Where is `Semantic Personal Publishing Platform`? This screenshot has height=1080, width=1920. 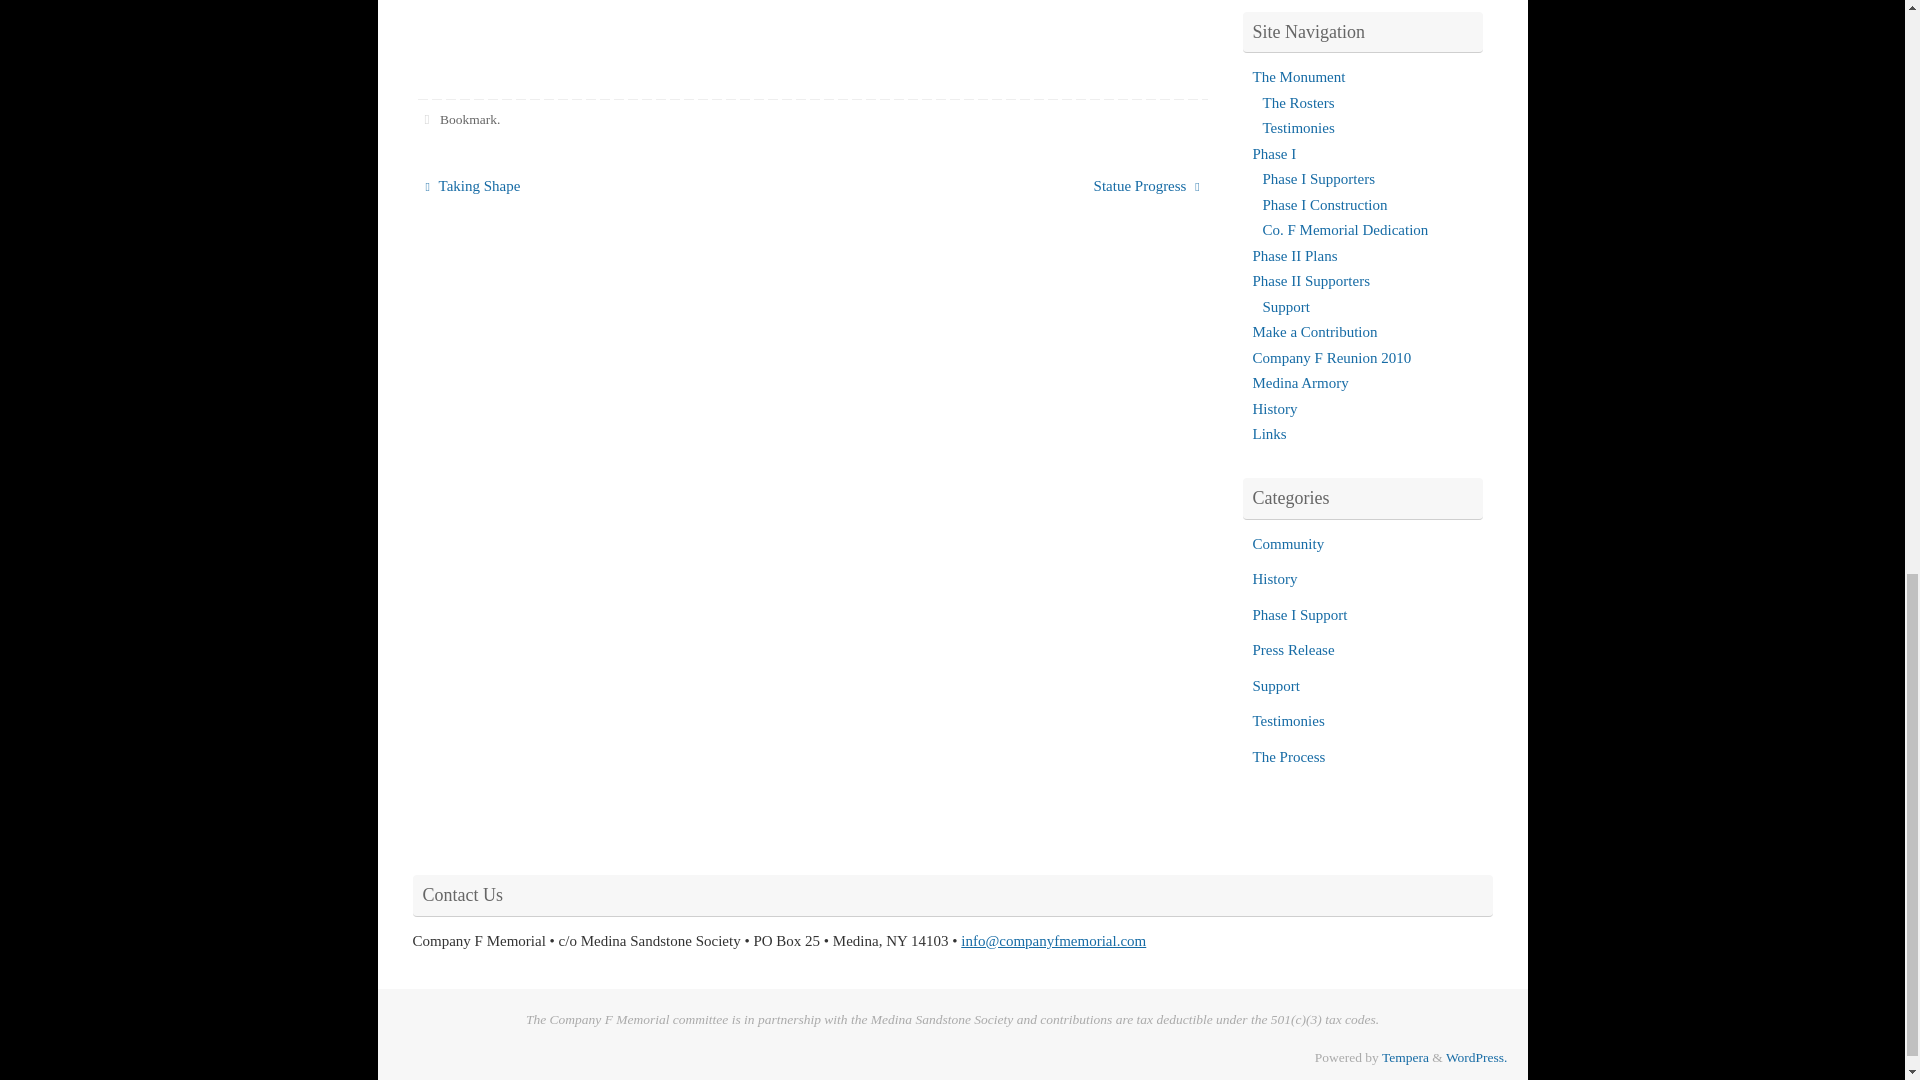 Semantic Personal Publishing Platform is located at coordinates (1476, 1056).